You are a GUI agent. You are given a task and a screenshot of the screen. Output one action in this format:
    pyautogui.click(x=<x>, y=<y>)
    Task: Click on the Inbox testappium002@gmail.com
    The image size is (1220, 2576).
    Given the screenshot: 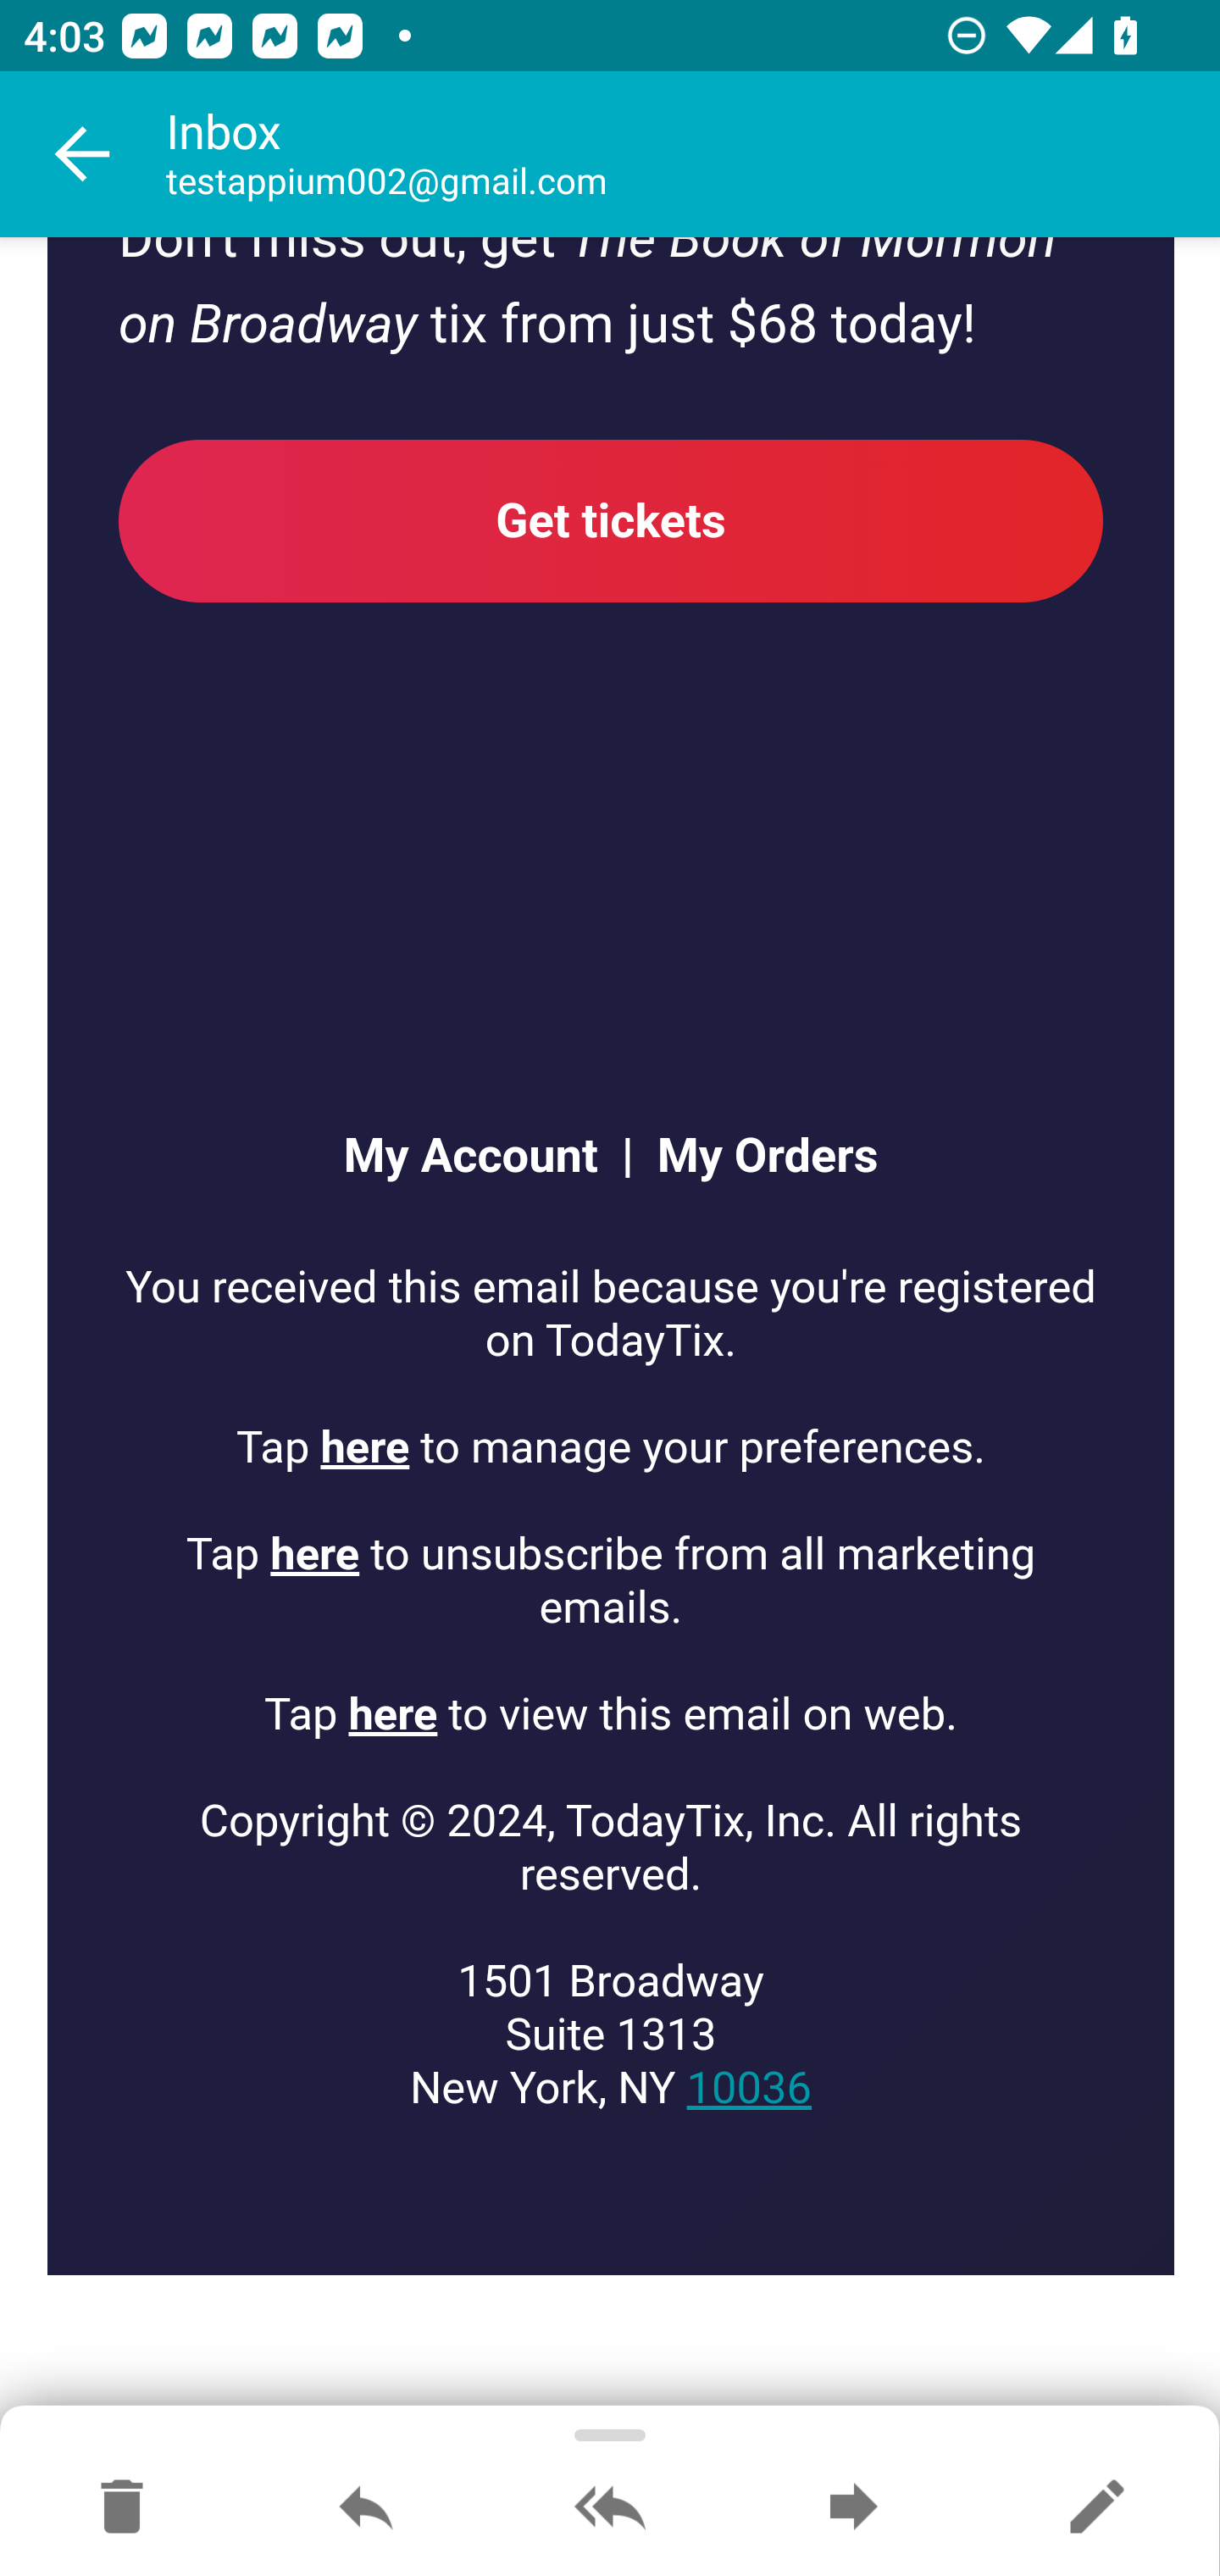 What is the action you would take?
    pyautogui.click(x=693, y=154)
    